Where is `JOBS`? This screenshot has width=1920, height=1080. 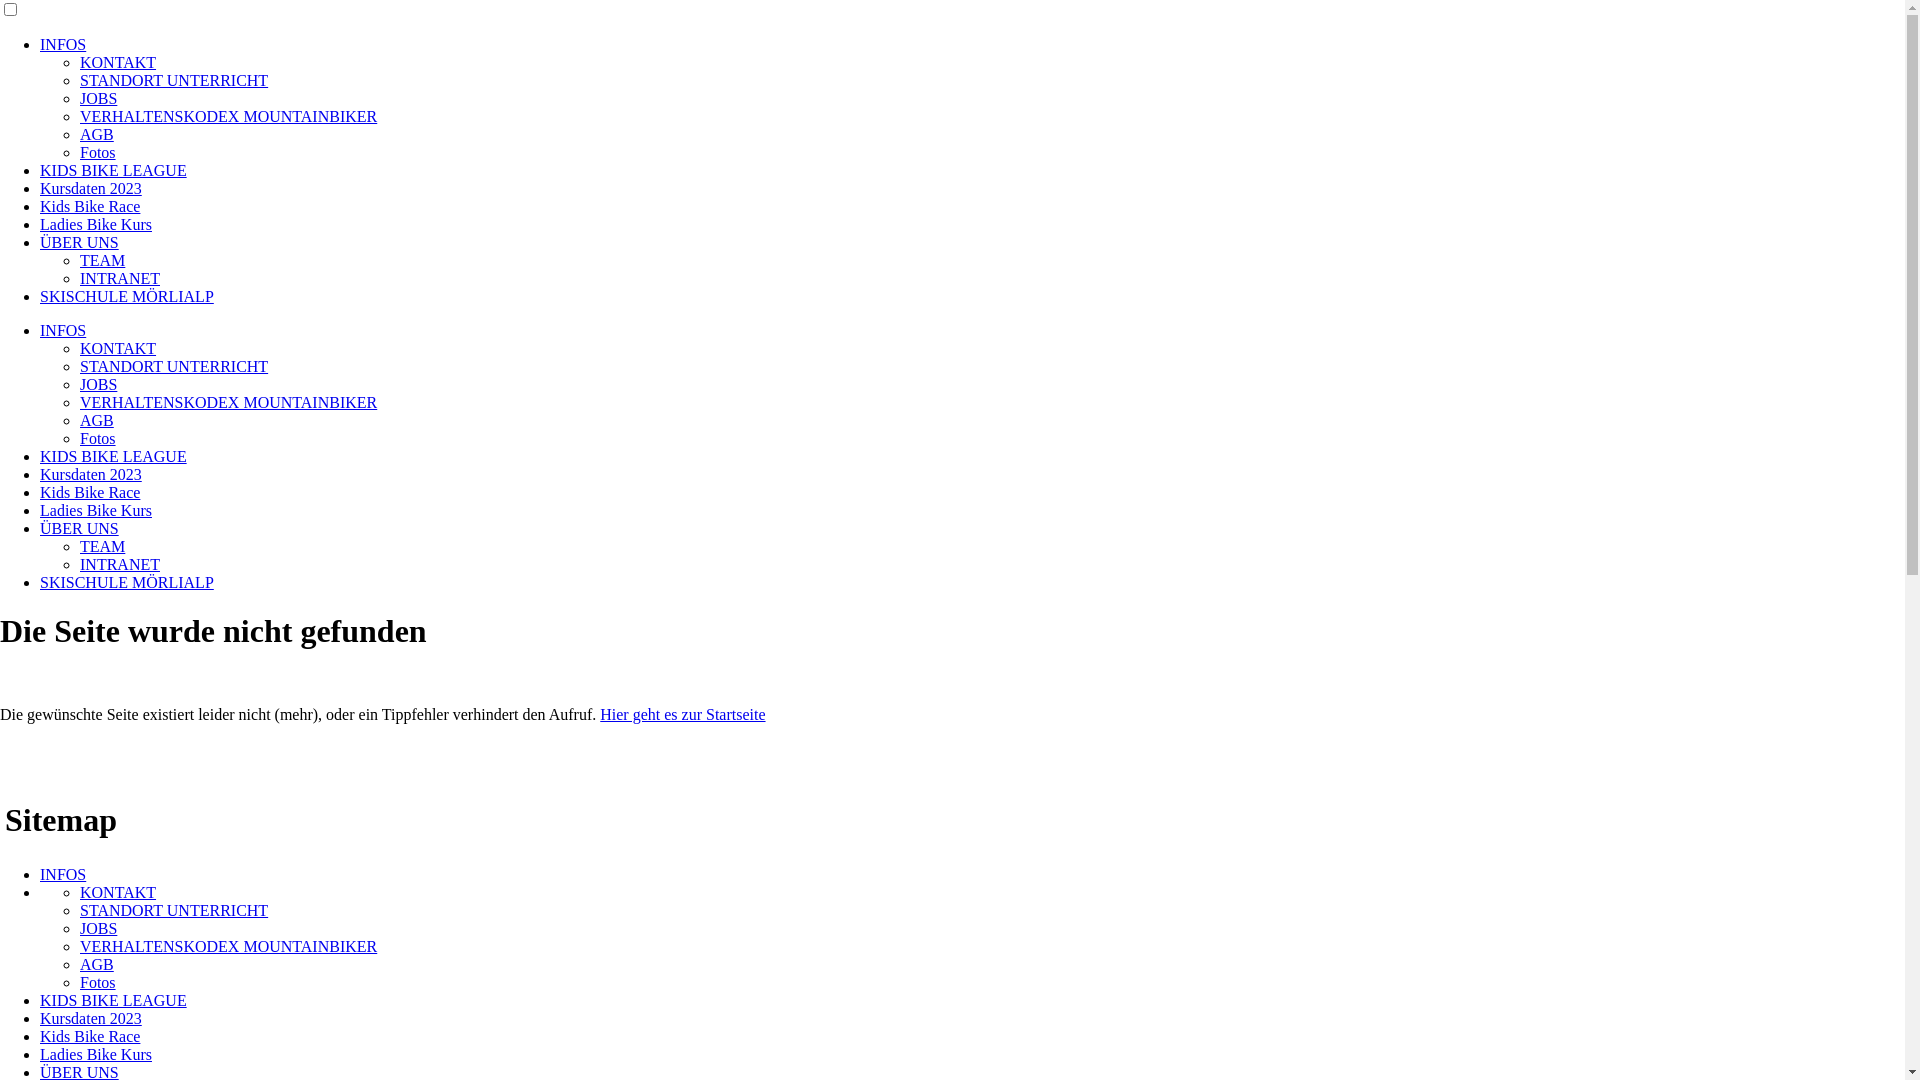 JOBS is located at coordinates (98, 98).